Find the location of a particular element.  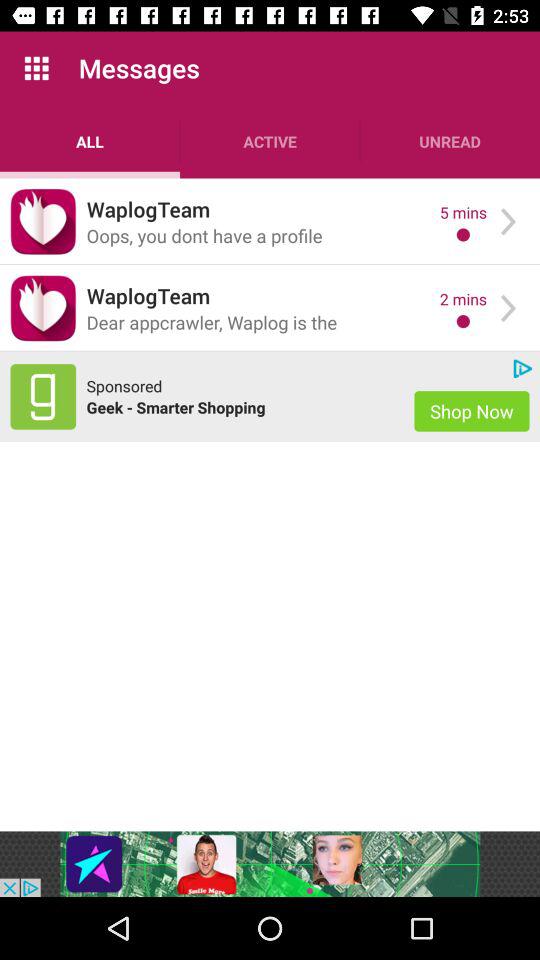

favorited is located at coordinates (43, 308).